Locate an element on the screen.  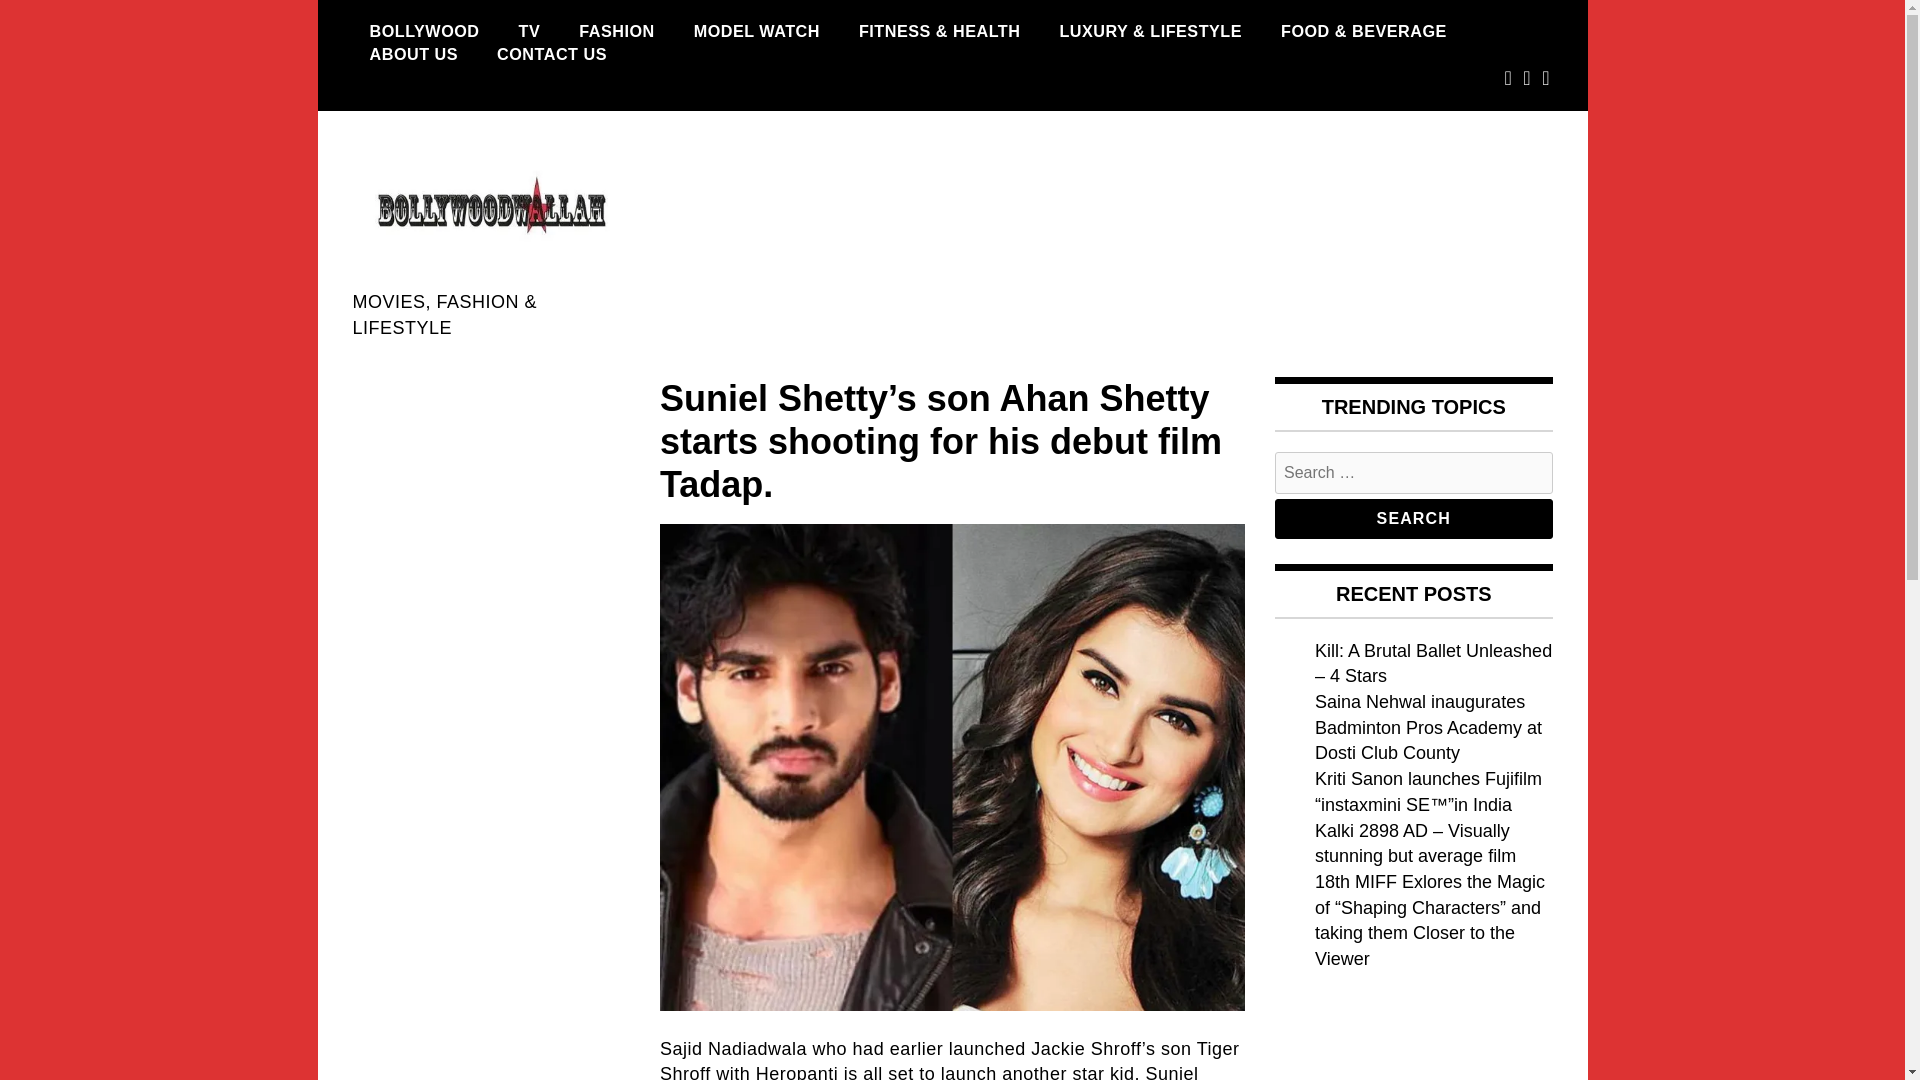
Search is located at coordinates (1414, 518).